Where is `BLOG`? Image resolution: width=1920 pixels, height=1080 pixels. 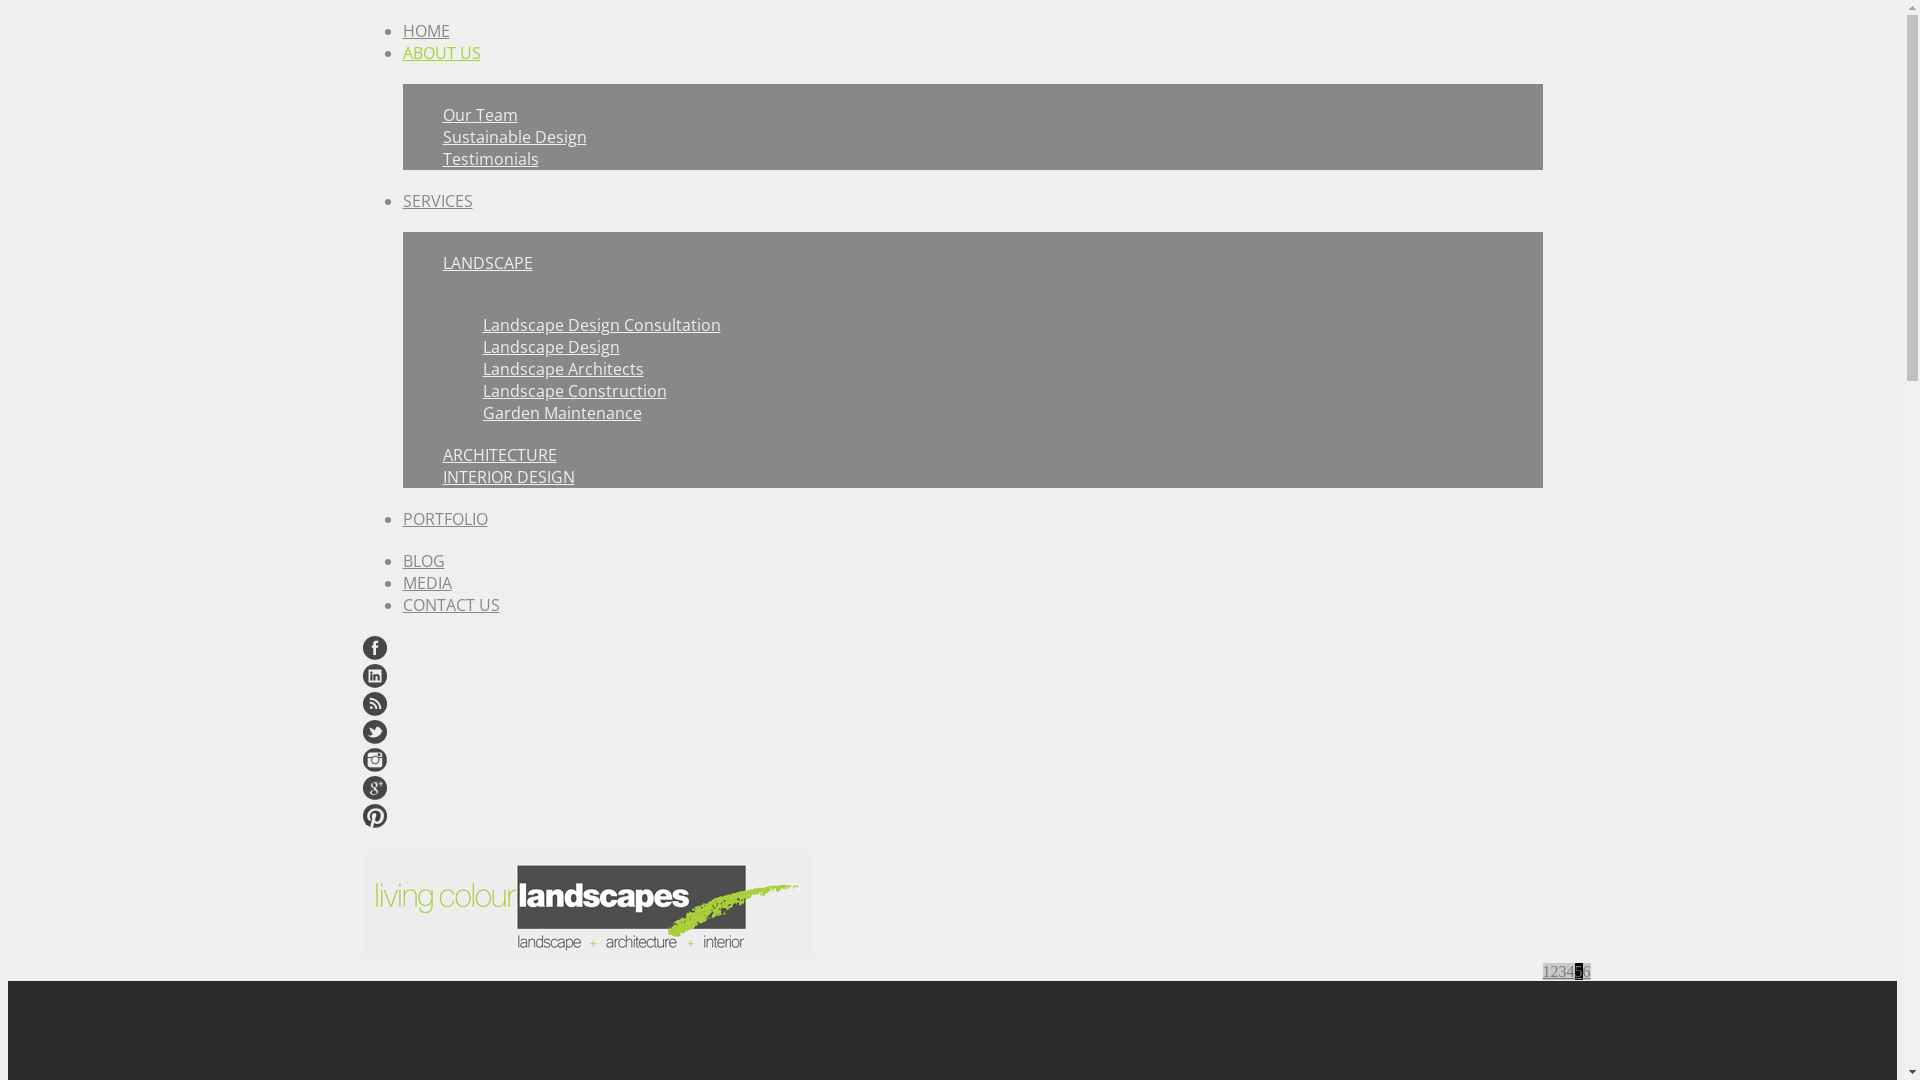 BLOG is located at coordinates (423, 561).